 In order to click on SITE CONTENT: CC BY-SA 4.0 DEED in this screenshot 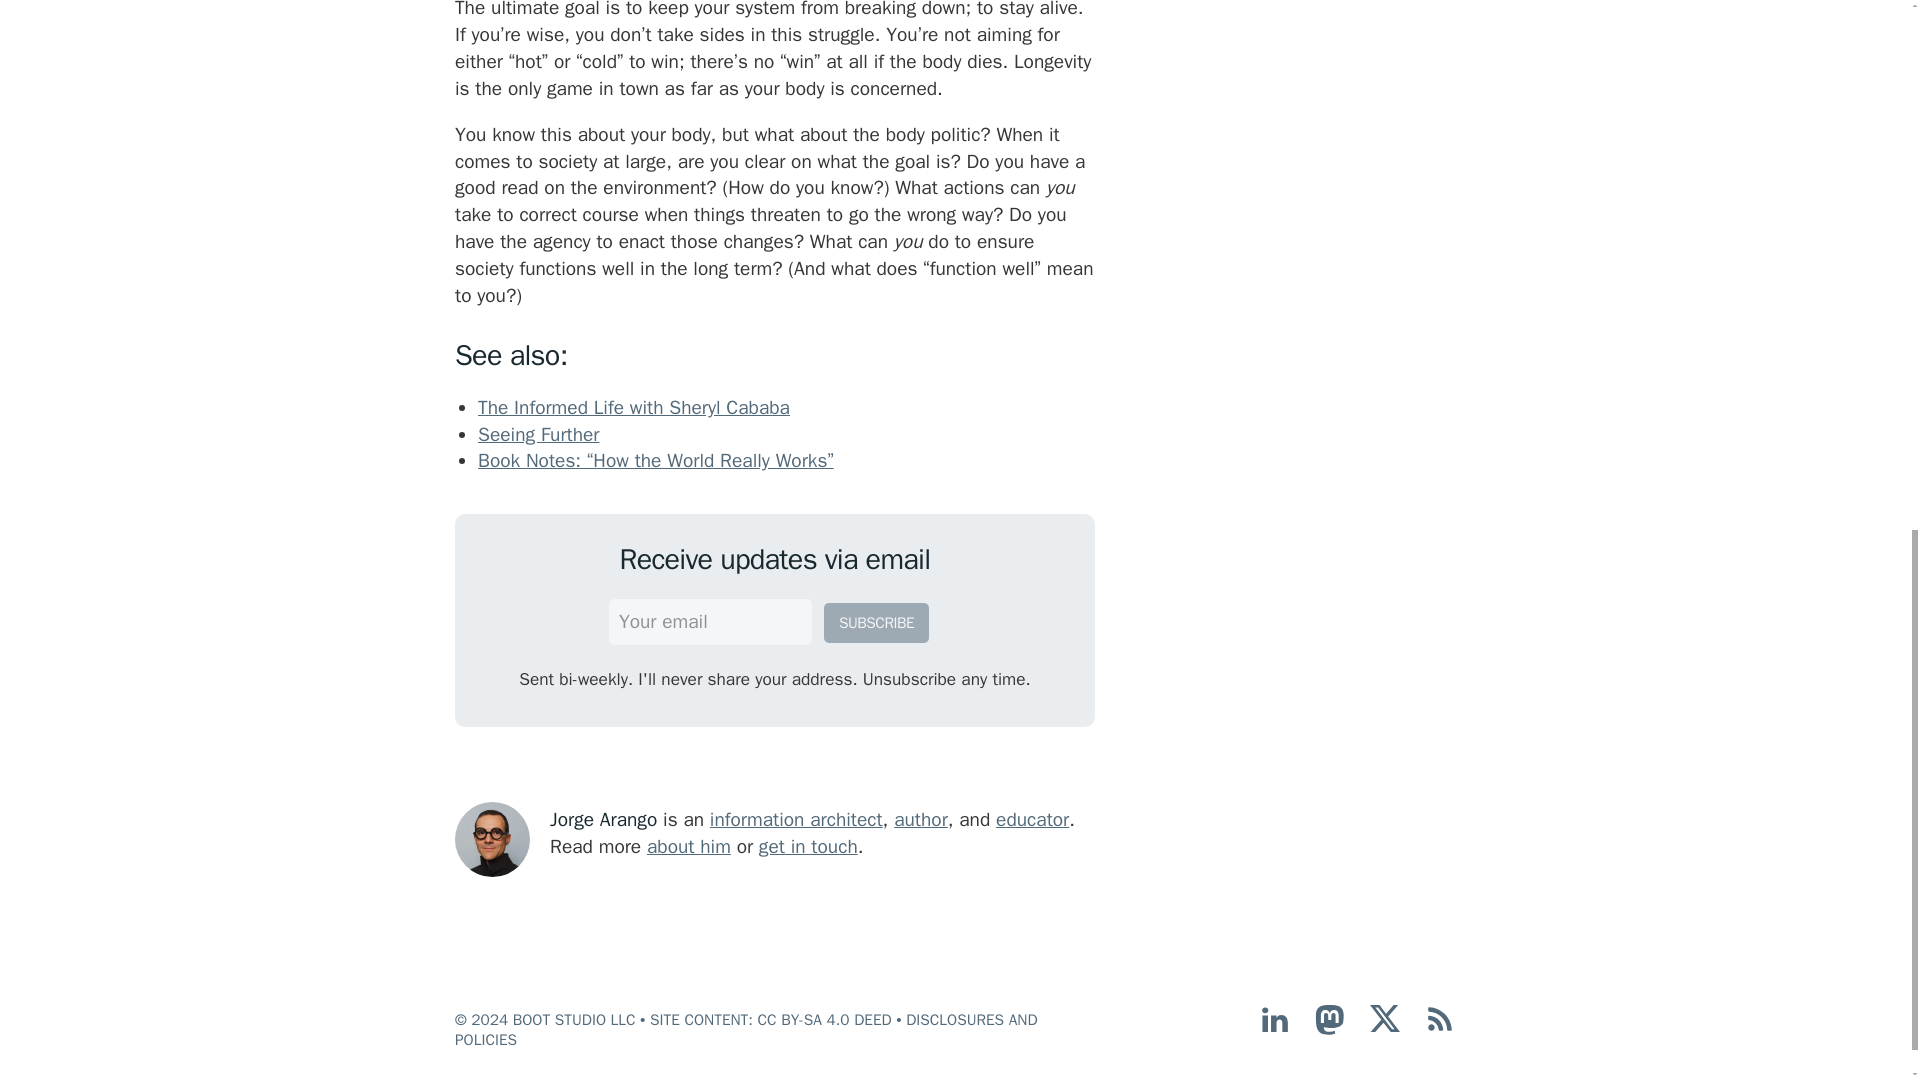, I will do `click(771, 1020)`.